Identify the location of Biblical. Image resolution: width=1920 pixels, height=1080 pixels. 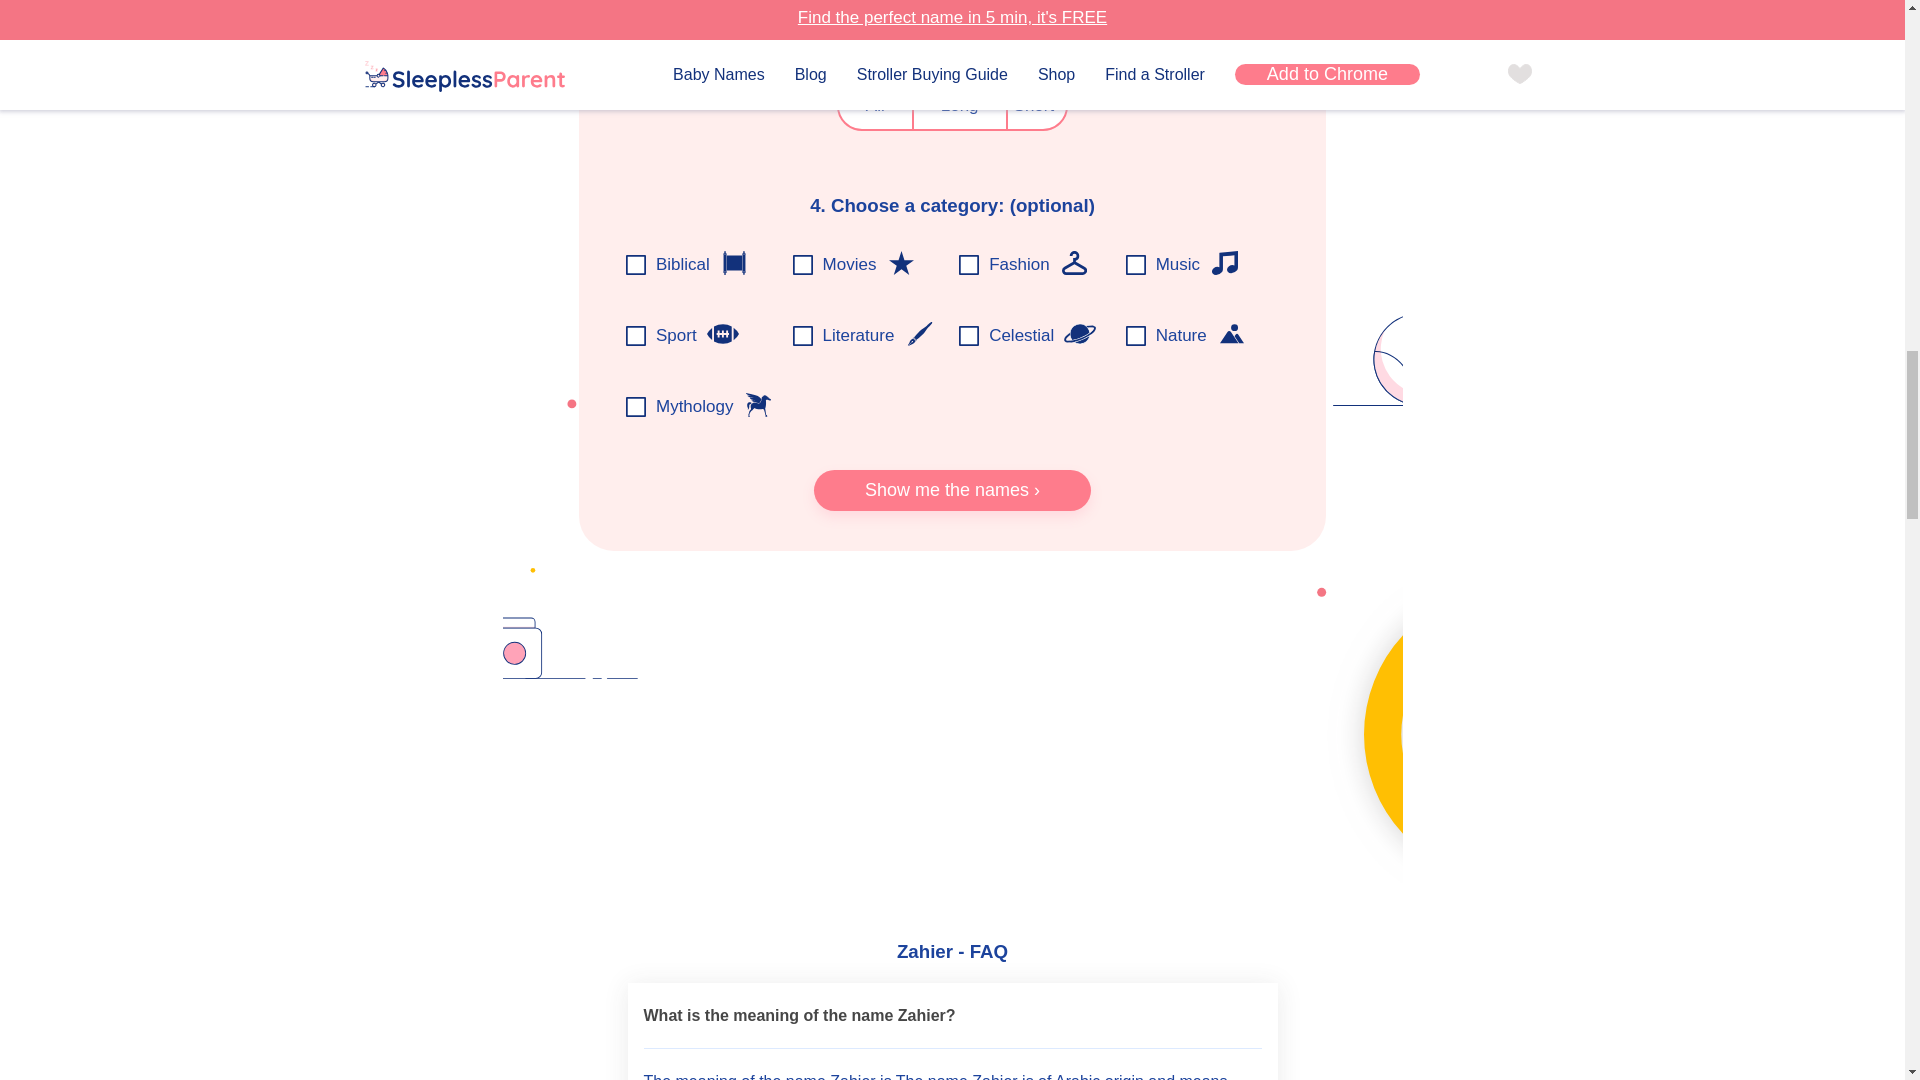
(734, 262).